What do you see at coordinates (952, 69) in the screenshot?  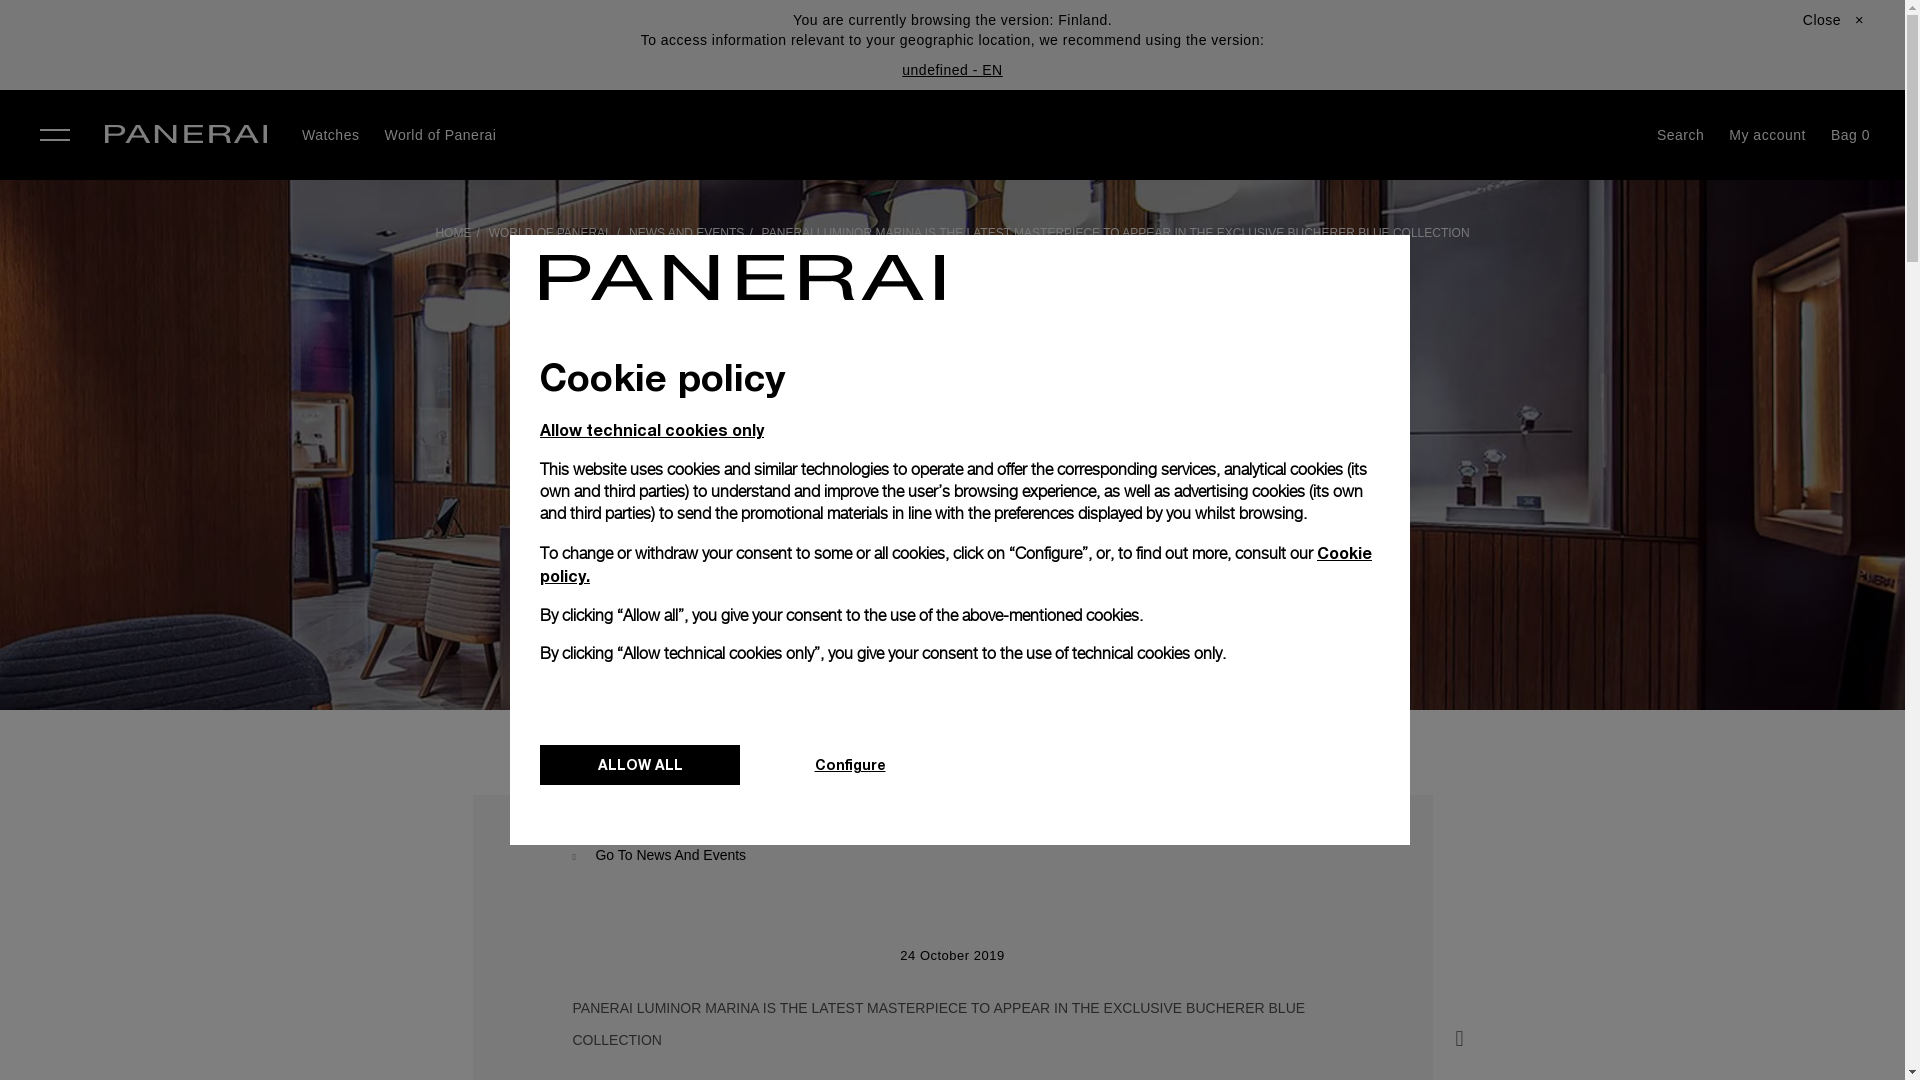 I see `undefined - EN` at bounding box center [952, 69].